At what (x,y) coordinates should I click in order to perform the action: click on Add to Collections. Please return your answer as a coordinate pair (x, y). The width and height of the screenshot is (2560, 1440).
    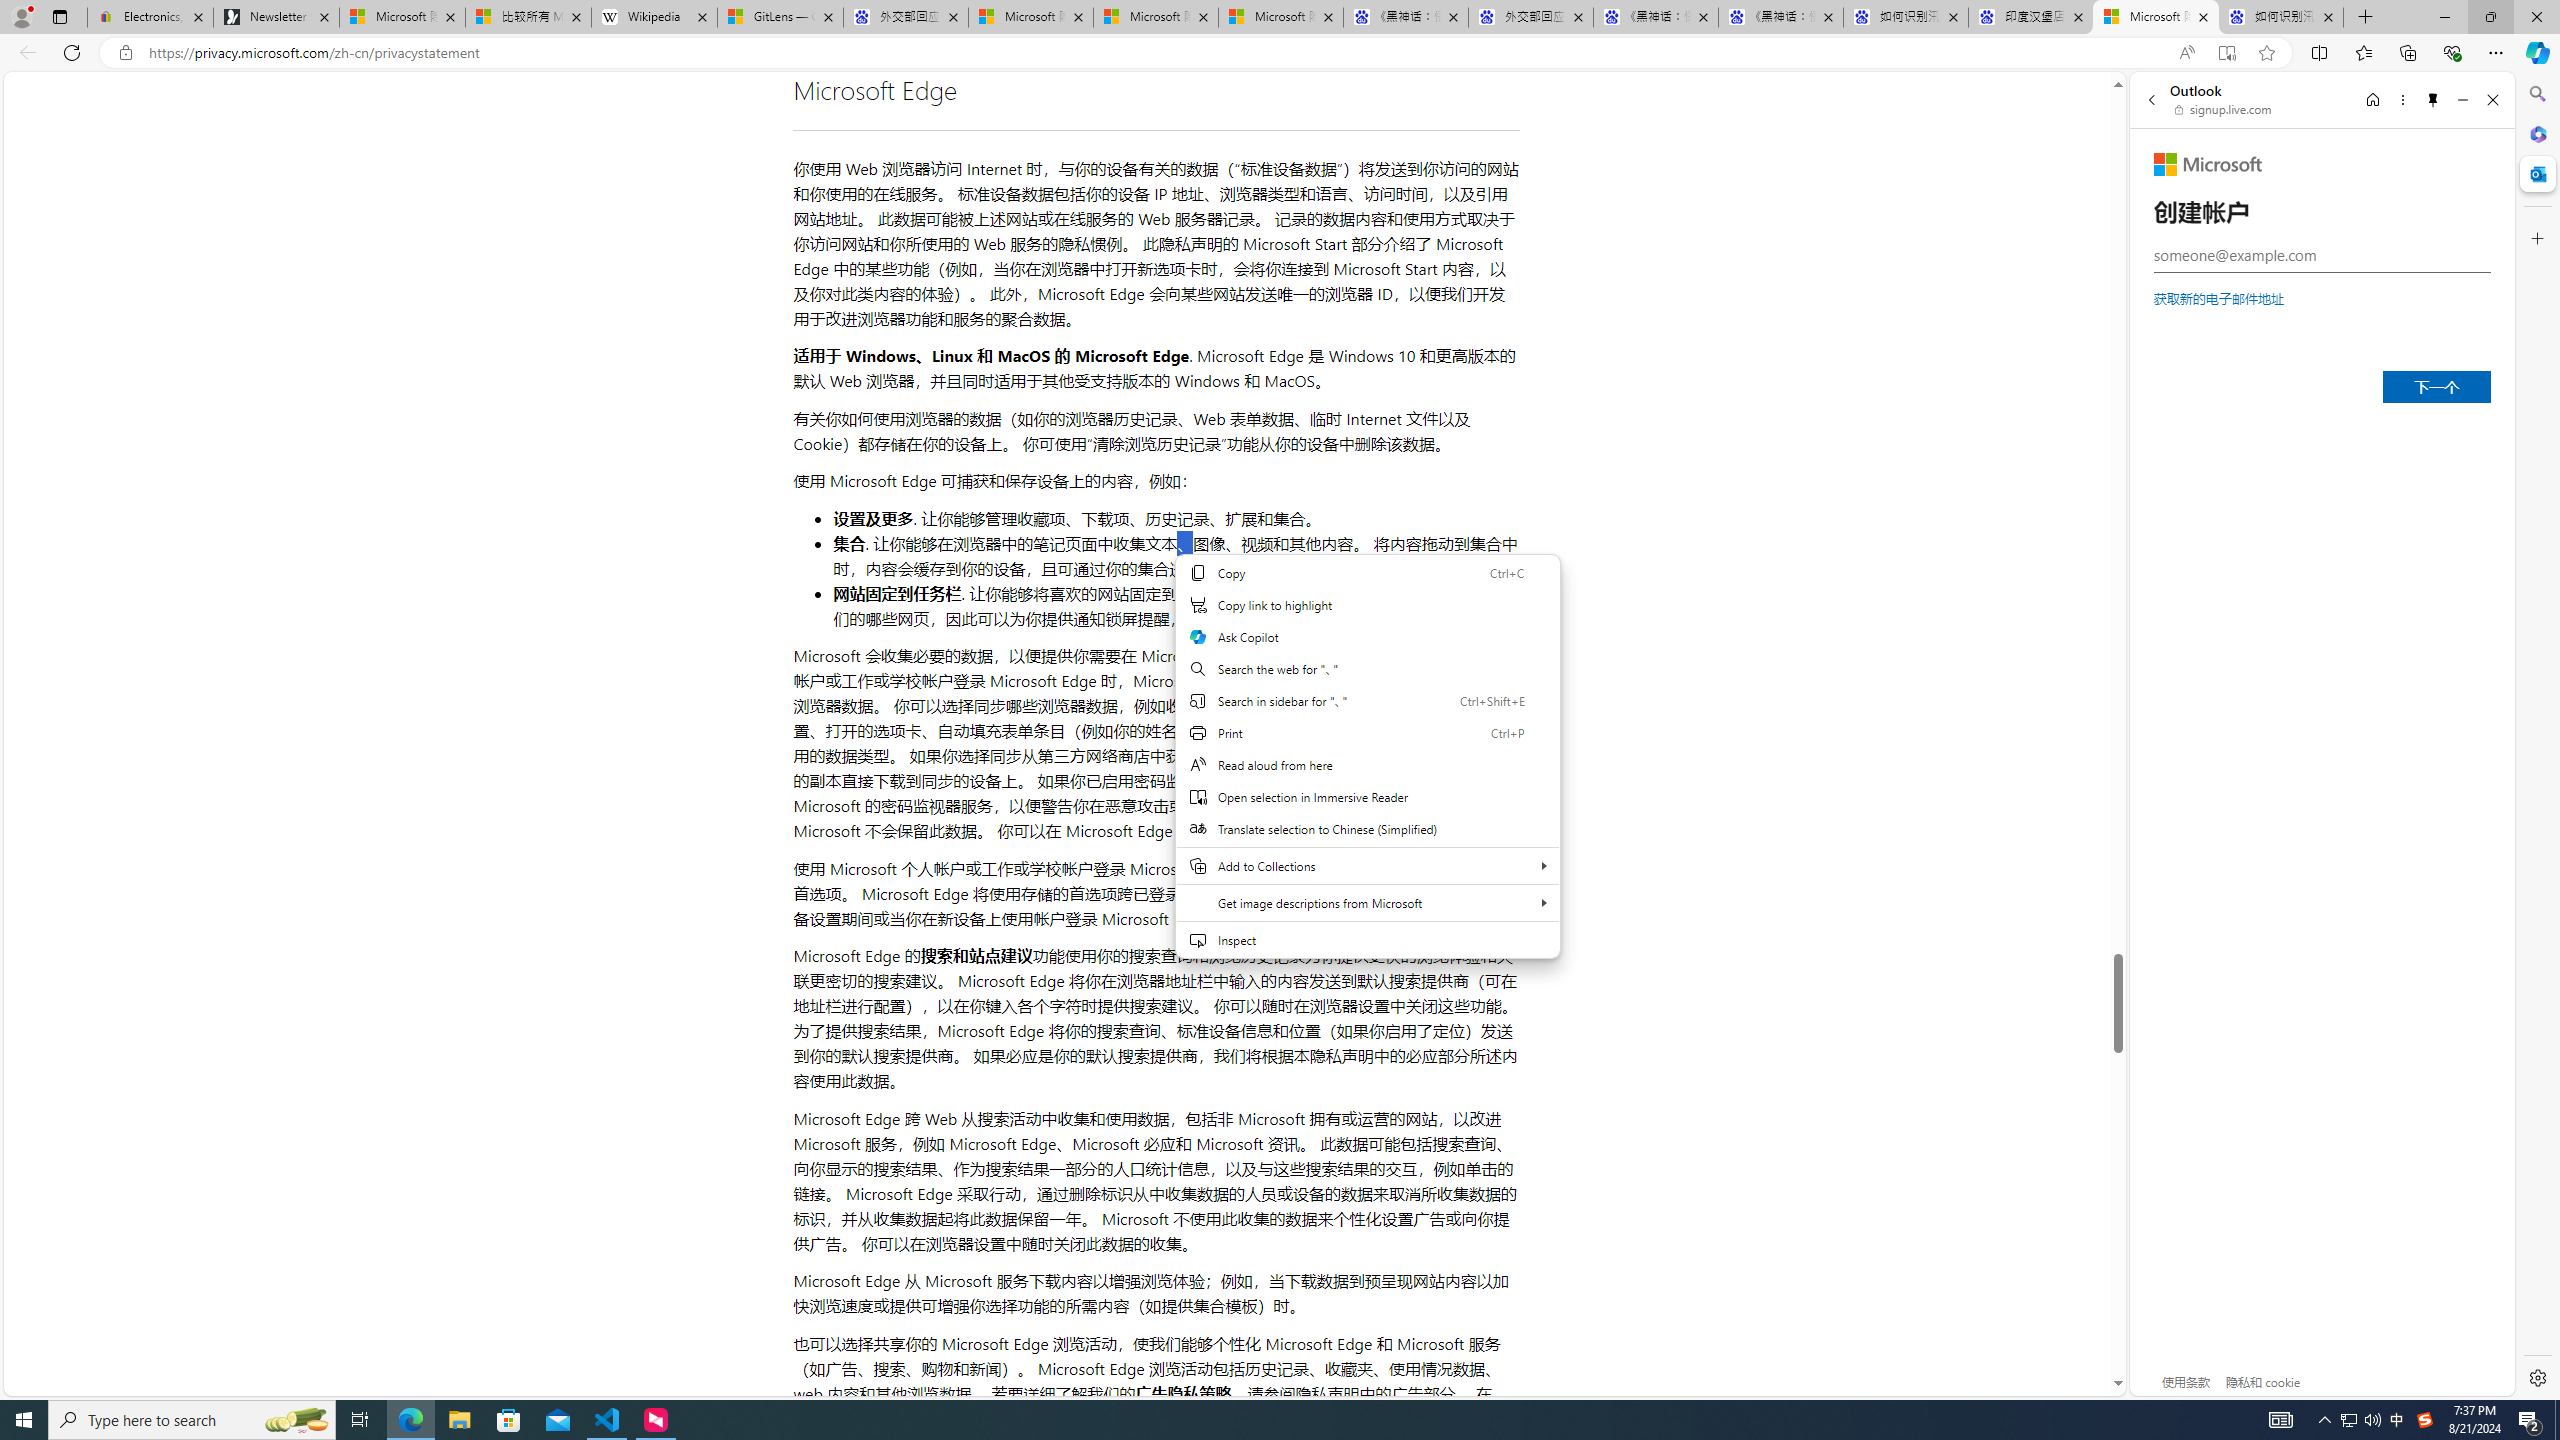
    Looking at the image, I should click on (1367, 865).